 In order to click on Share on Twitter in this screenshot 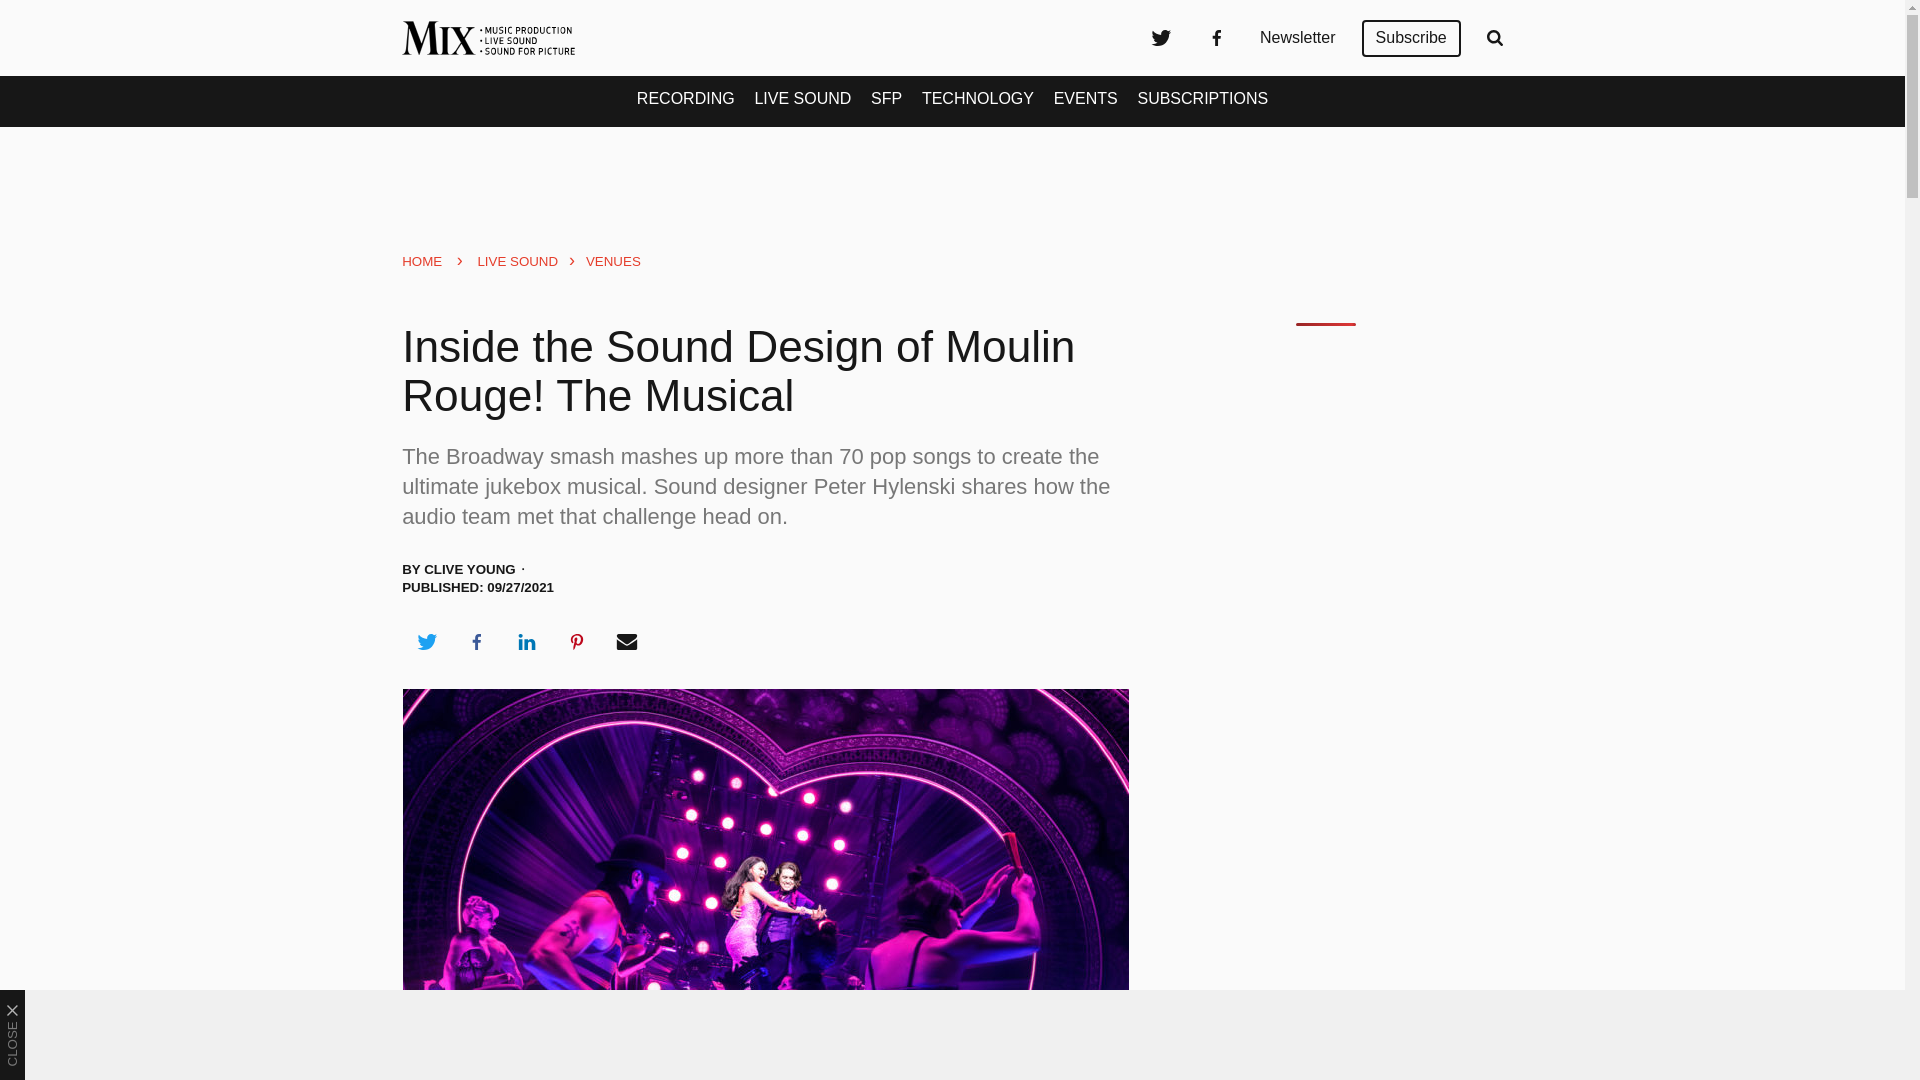, I will do `click(426, 642)`.